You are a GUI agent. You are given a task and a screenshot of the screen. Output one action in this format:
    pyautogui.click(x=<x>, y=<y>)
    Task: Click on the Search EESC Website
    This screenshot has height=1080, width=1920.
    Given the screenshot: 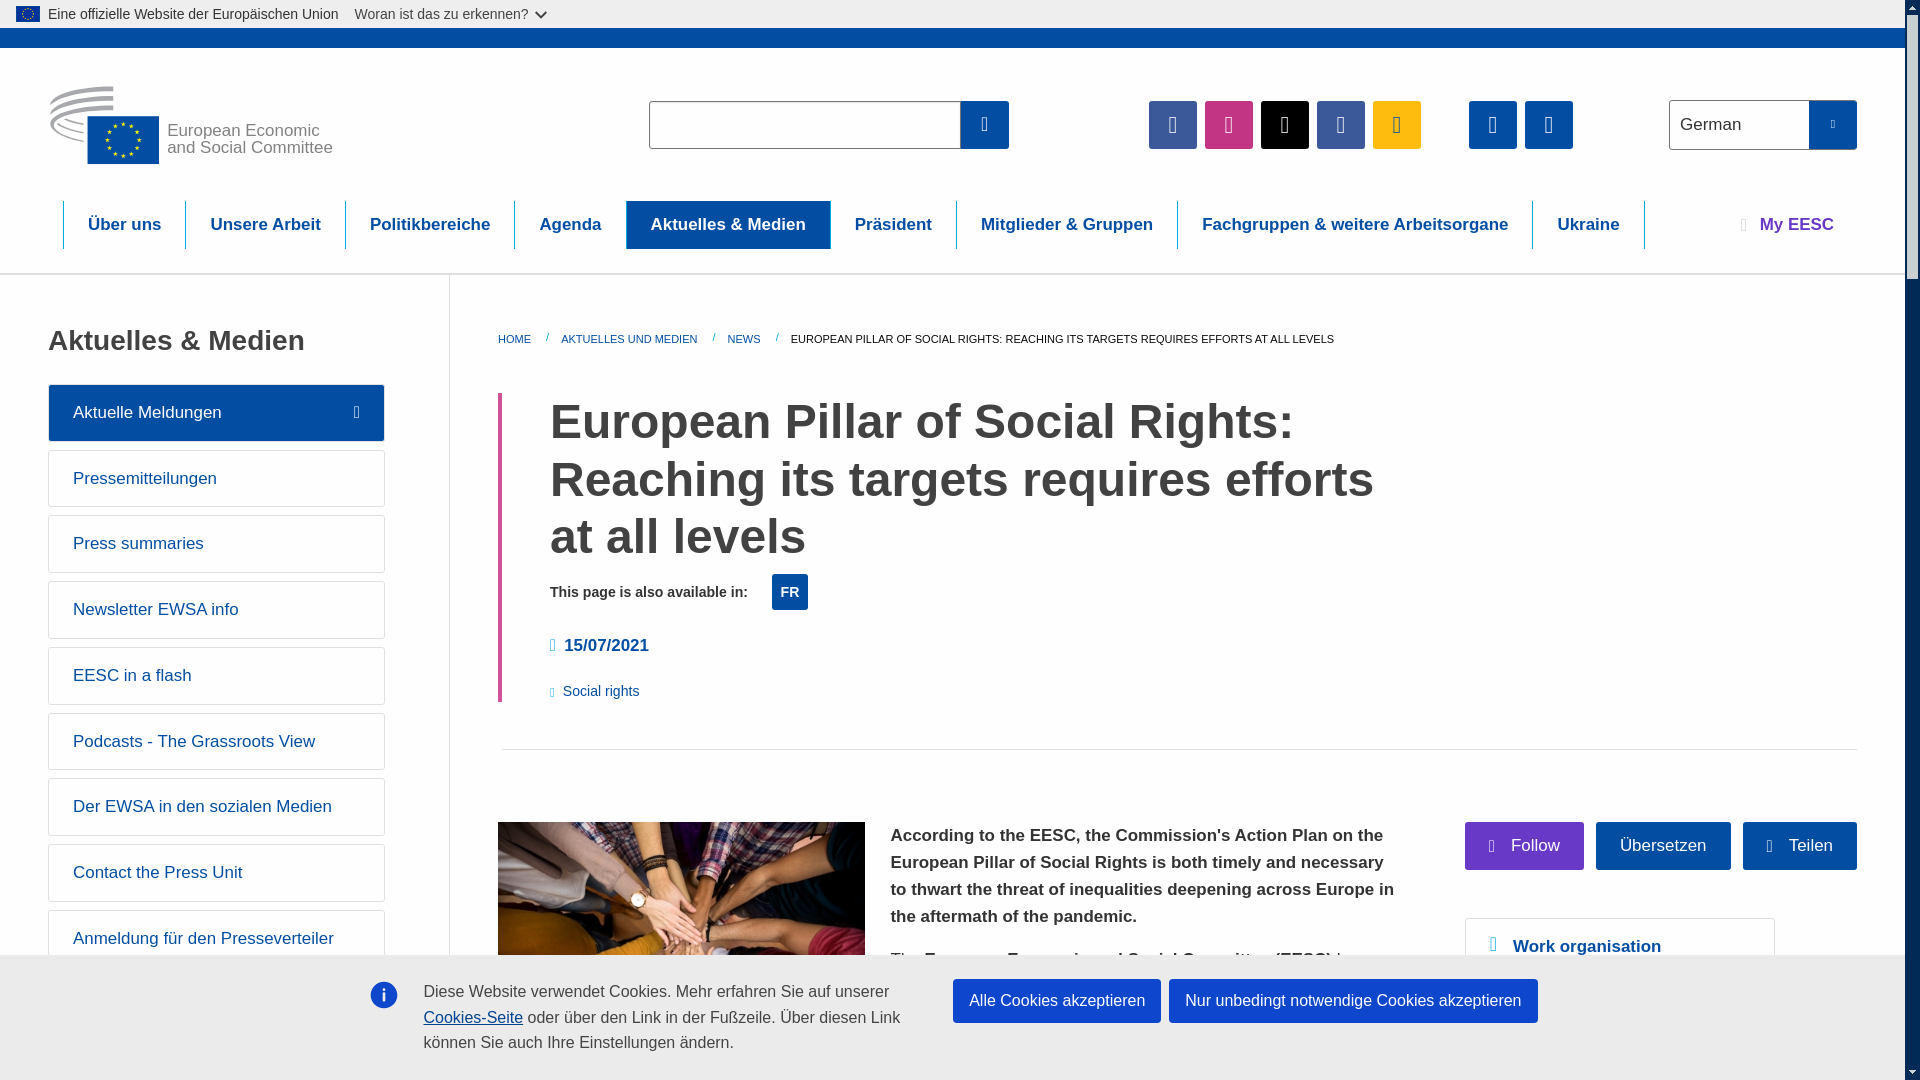 What is the action you would take?
    pyautogui.click(x=985, y=124)
    